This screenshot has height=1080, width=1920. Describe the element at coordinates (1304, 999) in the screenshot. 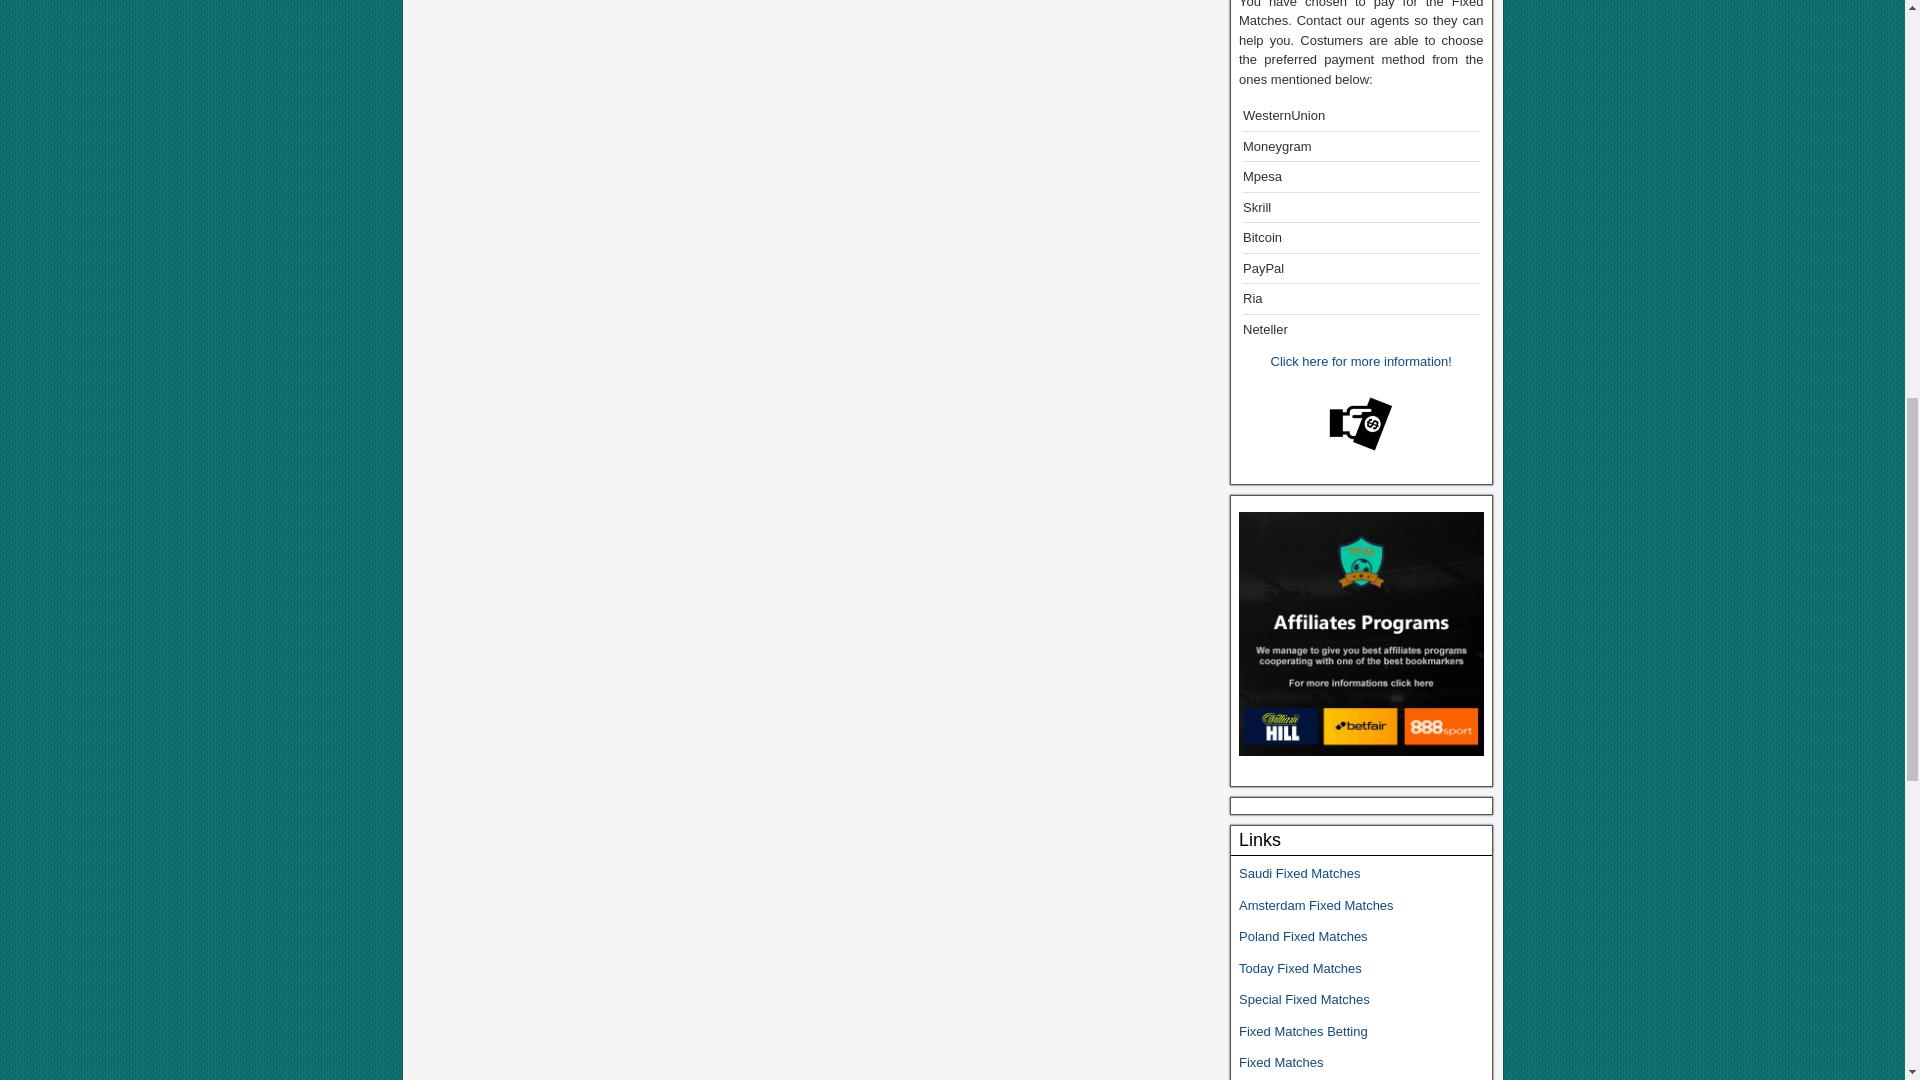

I see `Special Fixed Matches` at that location.